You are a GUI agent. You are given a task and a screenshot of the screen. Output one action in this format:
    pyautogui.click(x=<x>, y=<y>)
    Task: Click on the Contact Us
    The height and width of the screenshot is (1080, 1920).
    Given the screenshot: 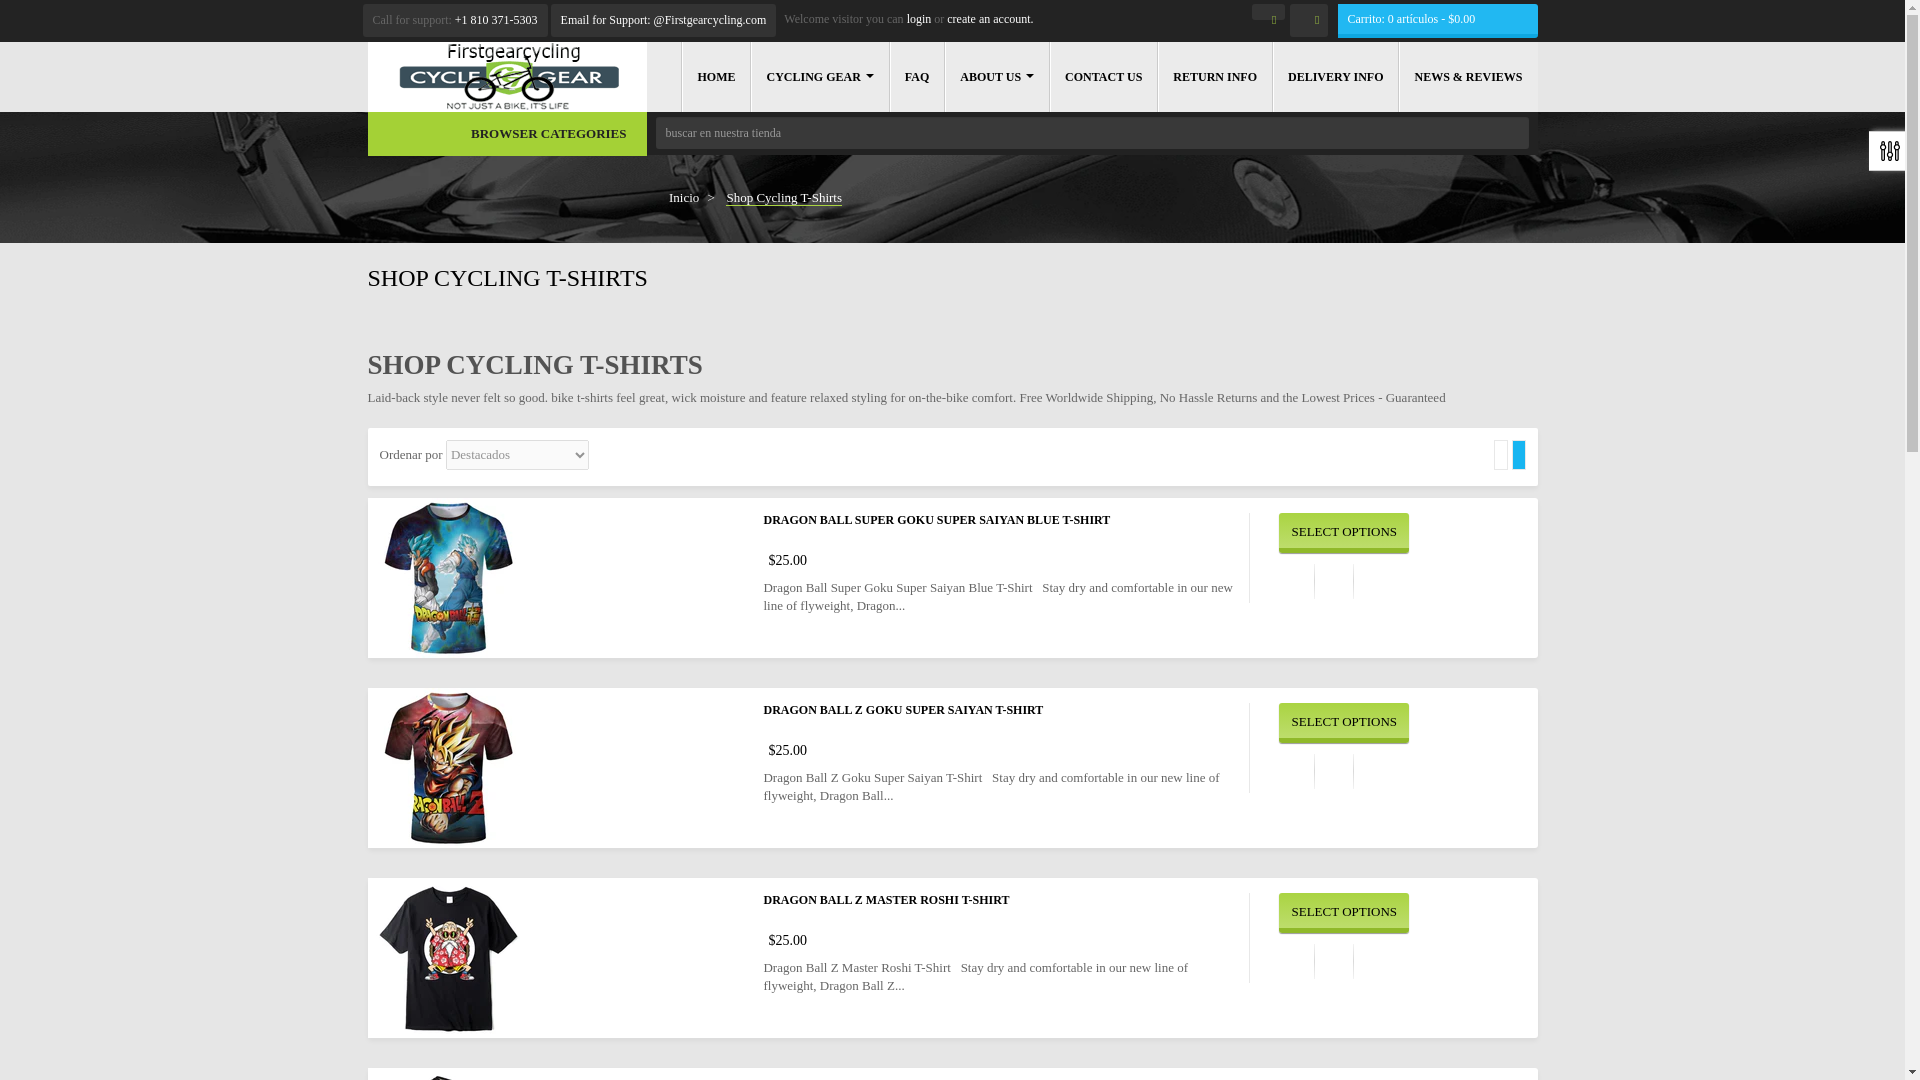 What is the action you would take?
    pyautogui.click(x=663, y=20)
    